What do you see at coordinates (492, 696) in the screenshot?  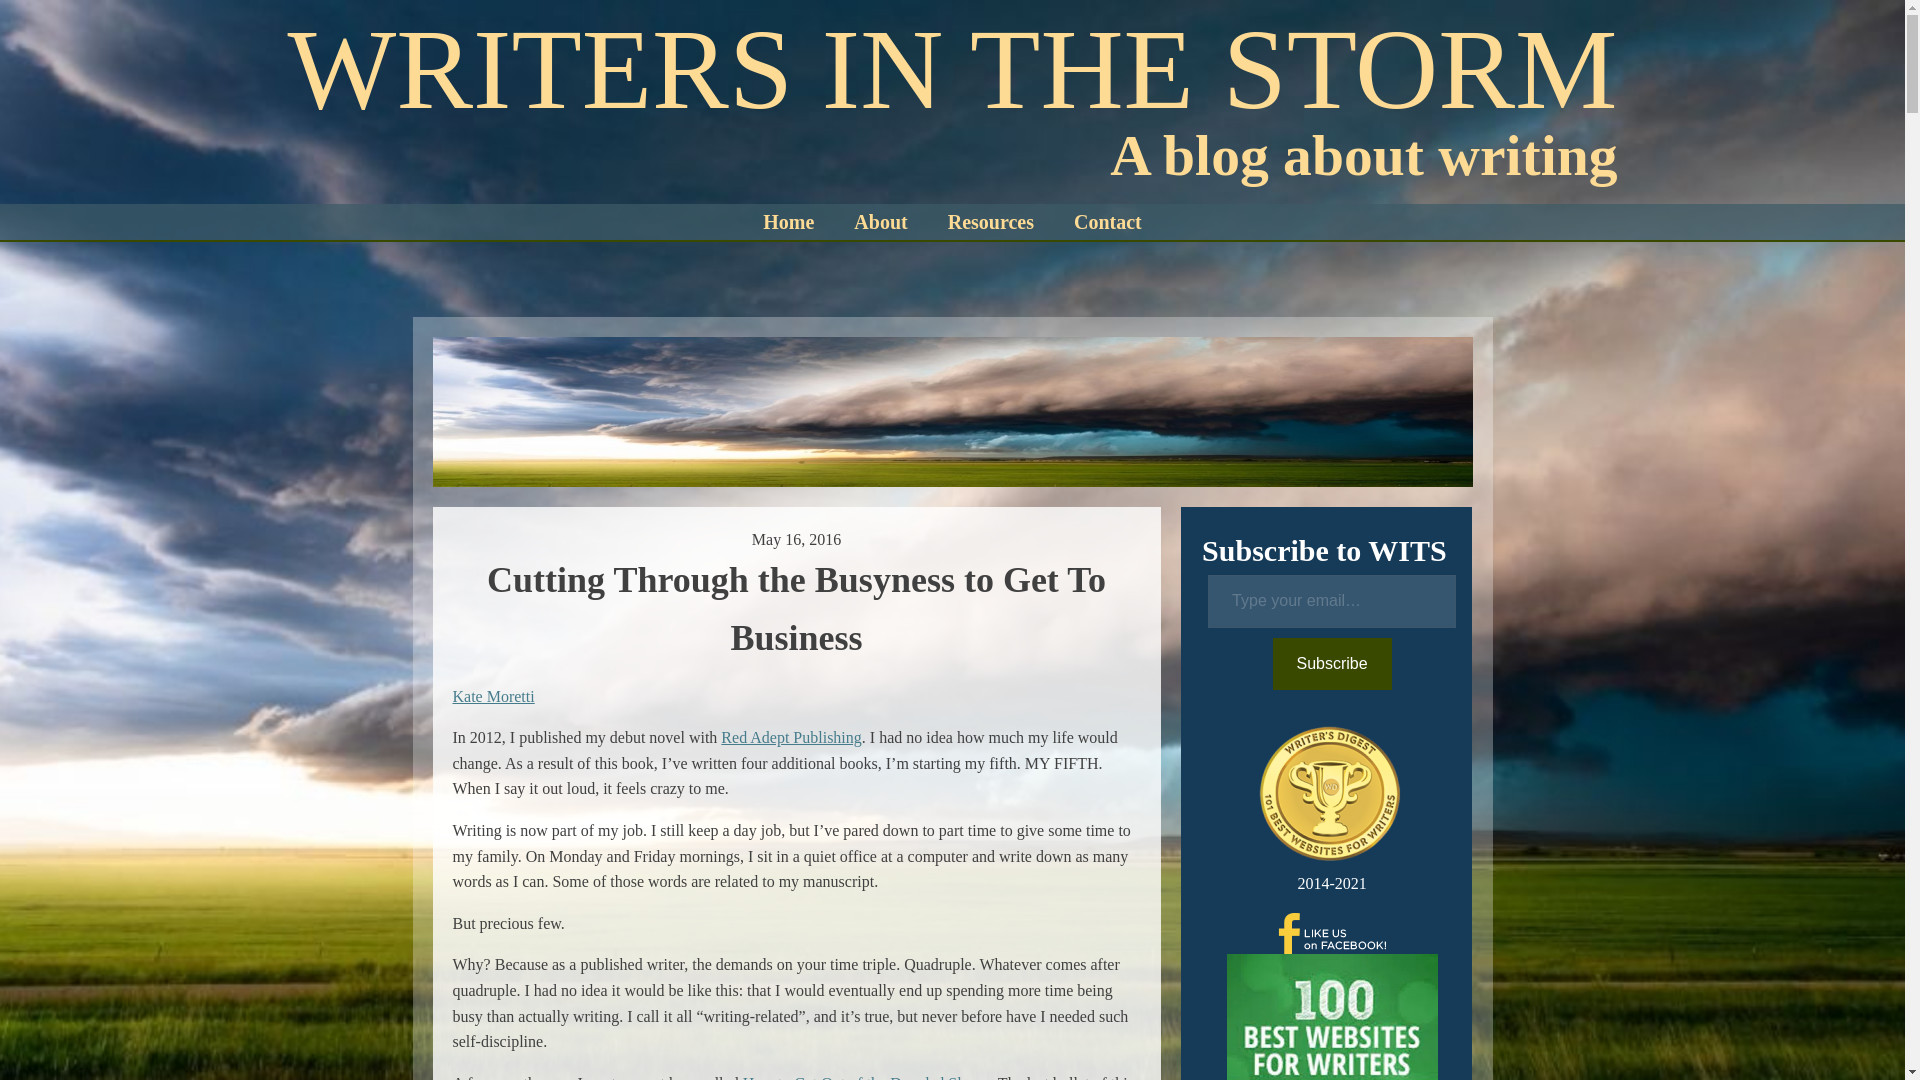 I see `Kate Moretti` at bounding box center [492, 696].